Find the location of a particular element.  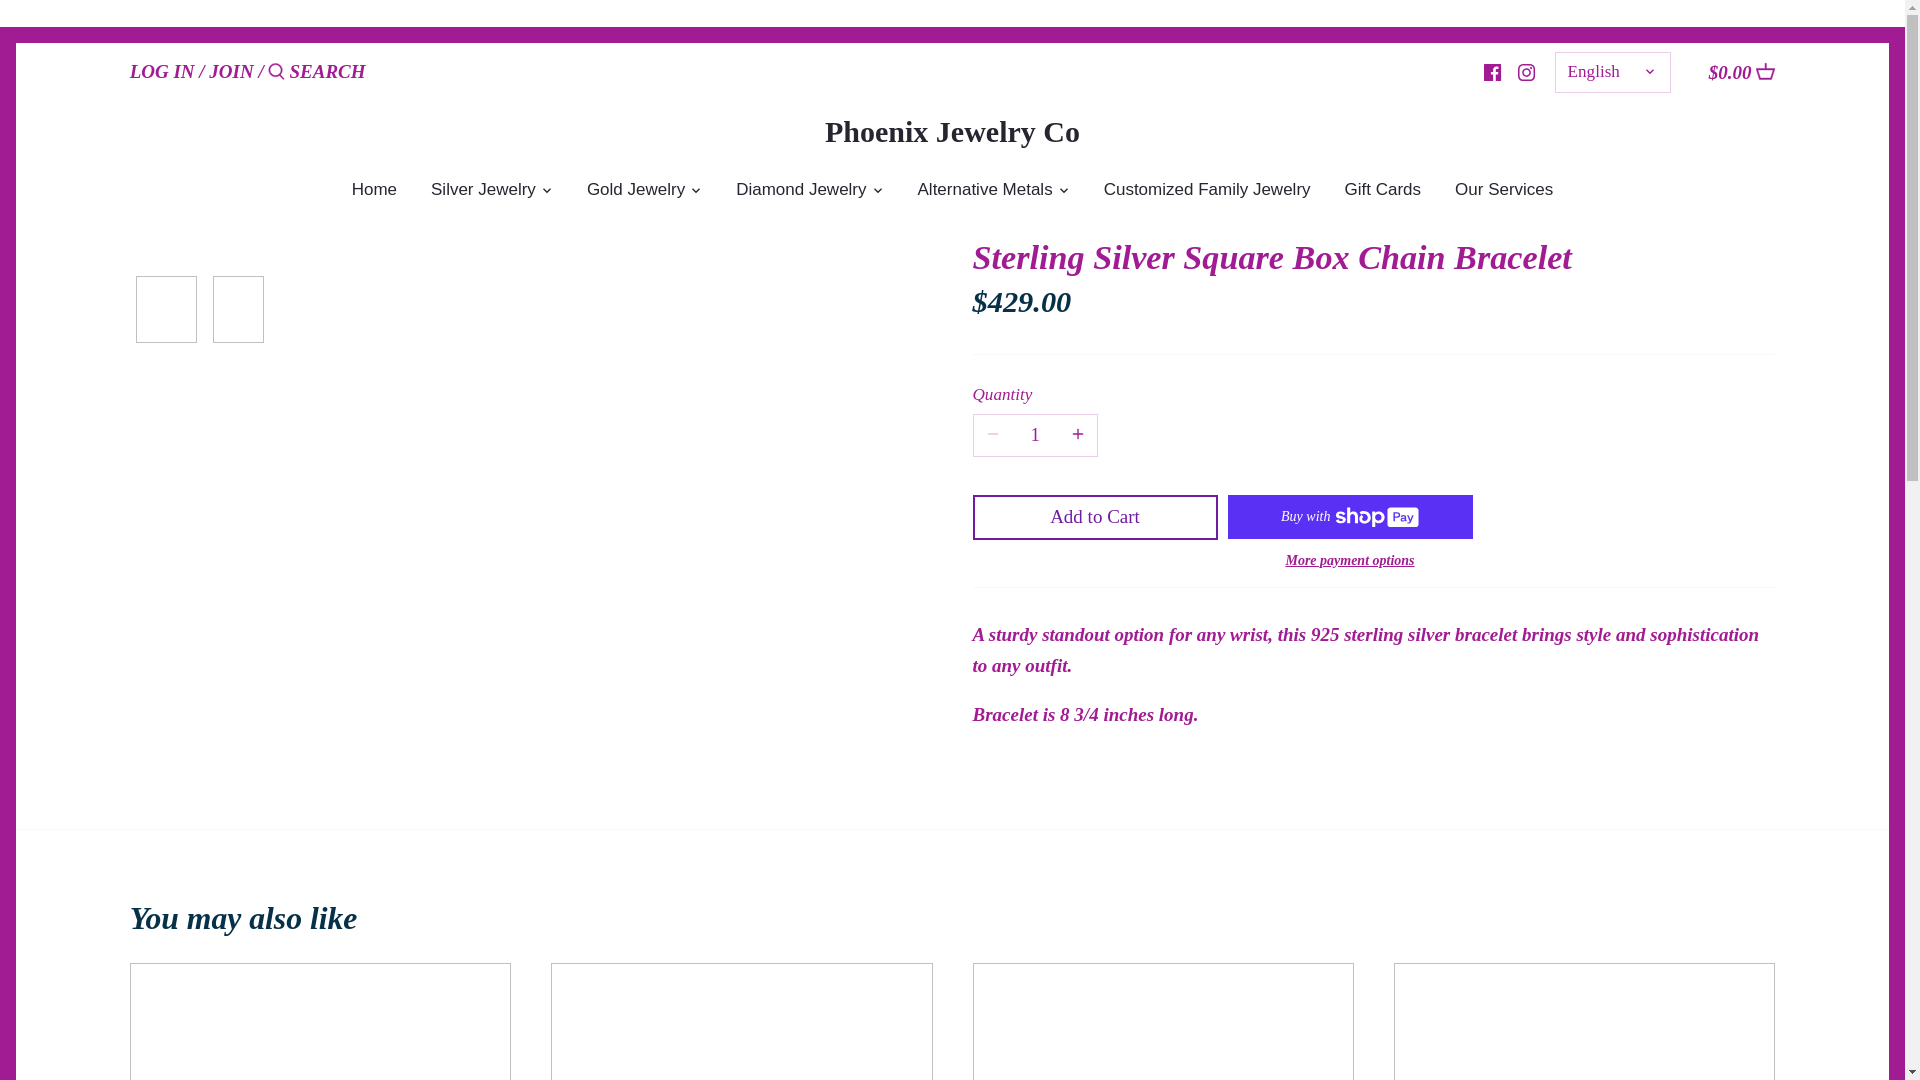

INSTAGRAM is located at coordinates (1527, 72).